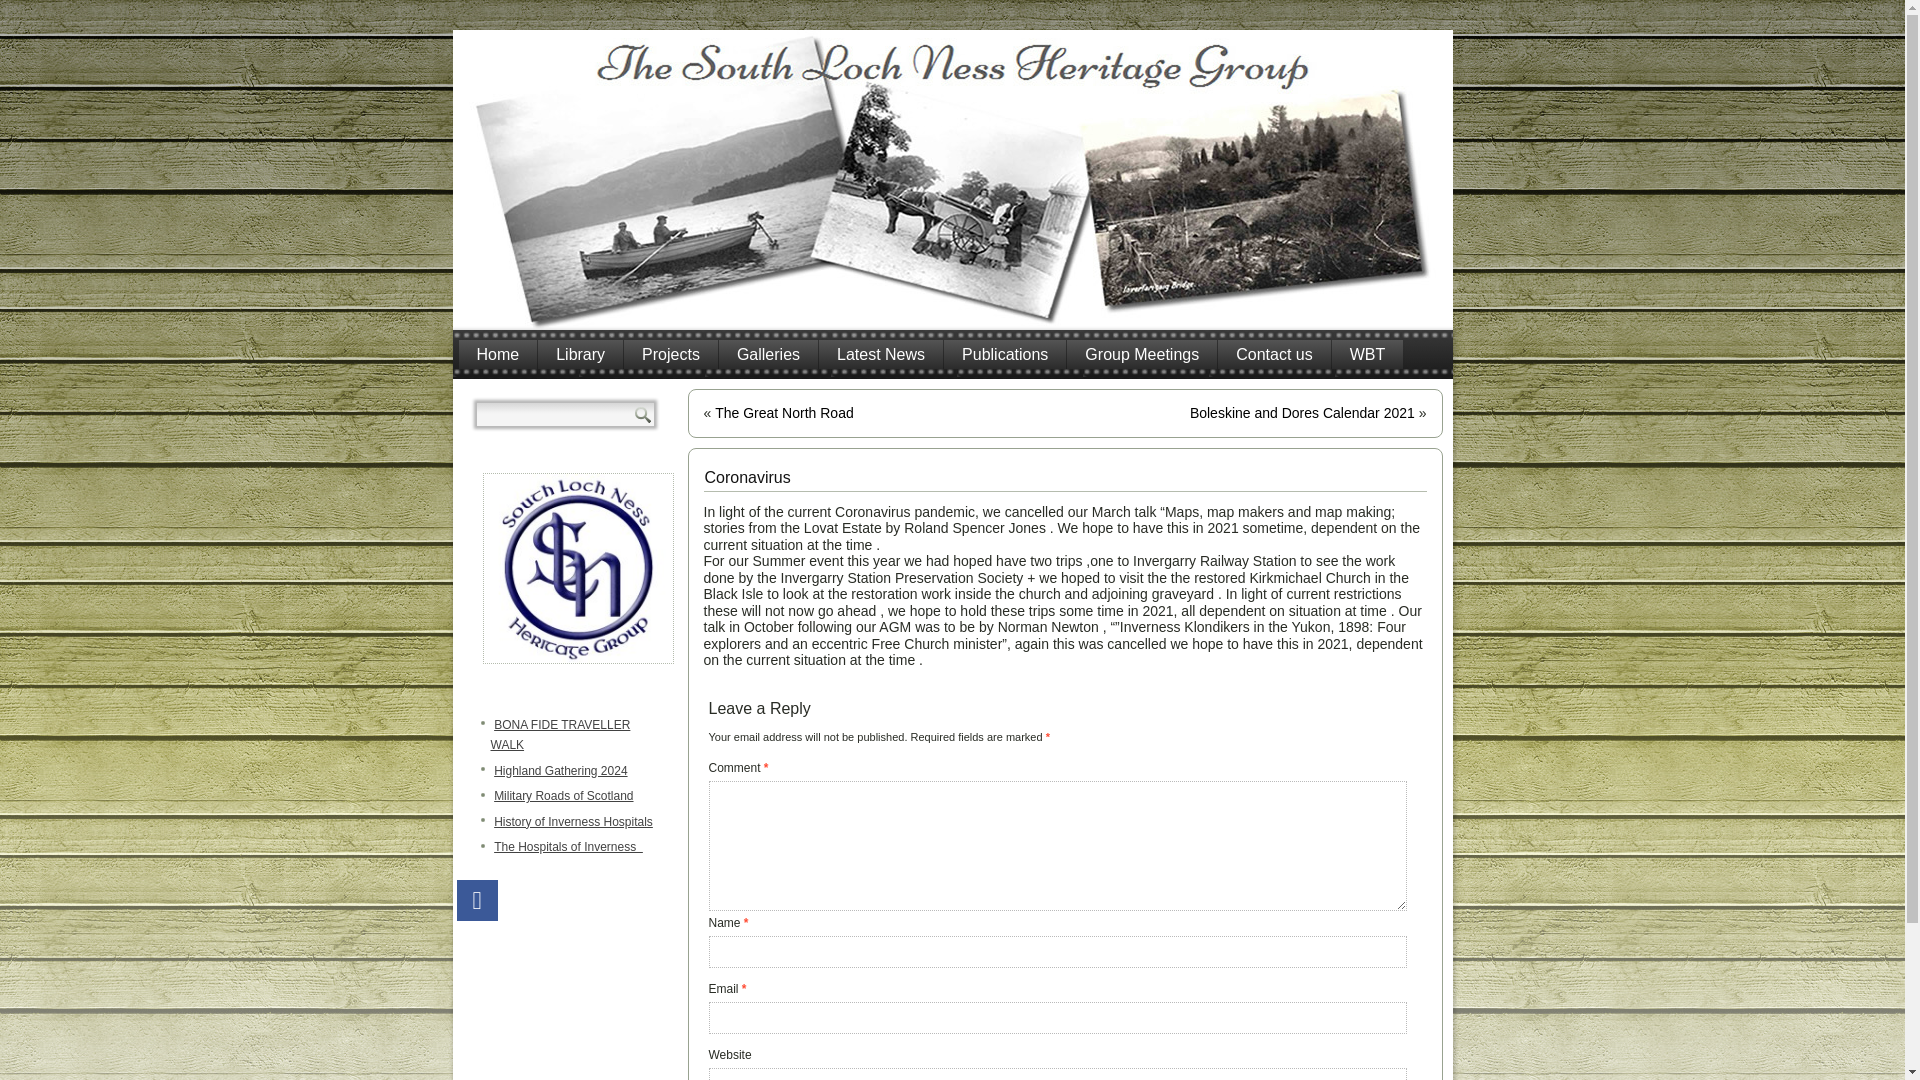  Describe the element at coordinates (580, 354) in the screenshot. I see `Library` at that location.